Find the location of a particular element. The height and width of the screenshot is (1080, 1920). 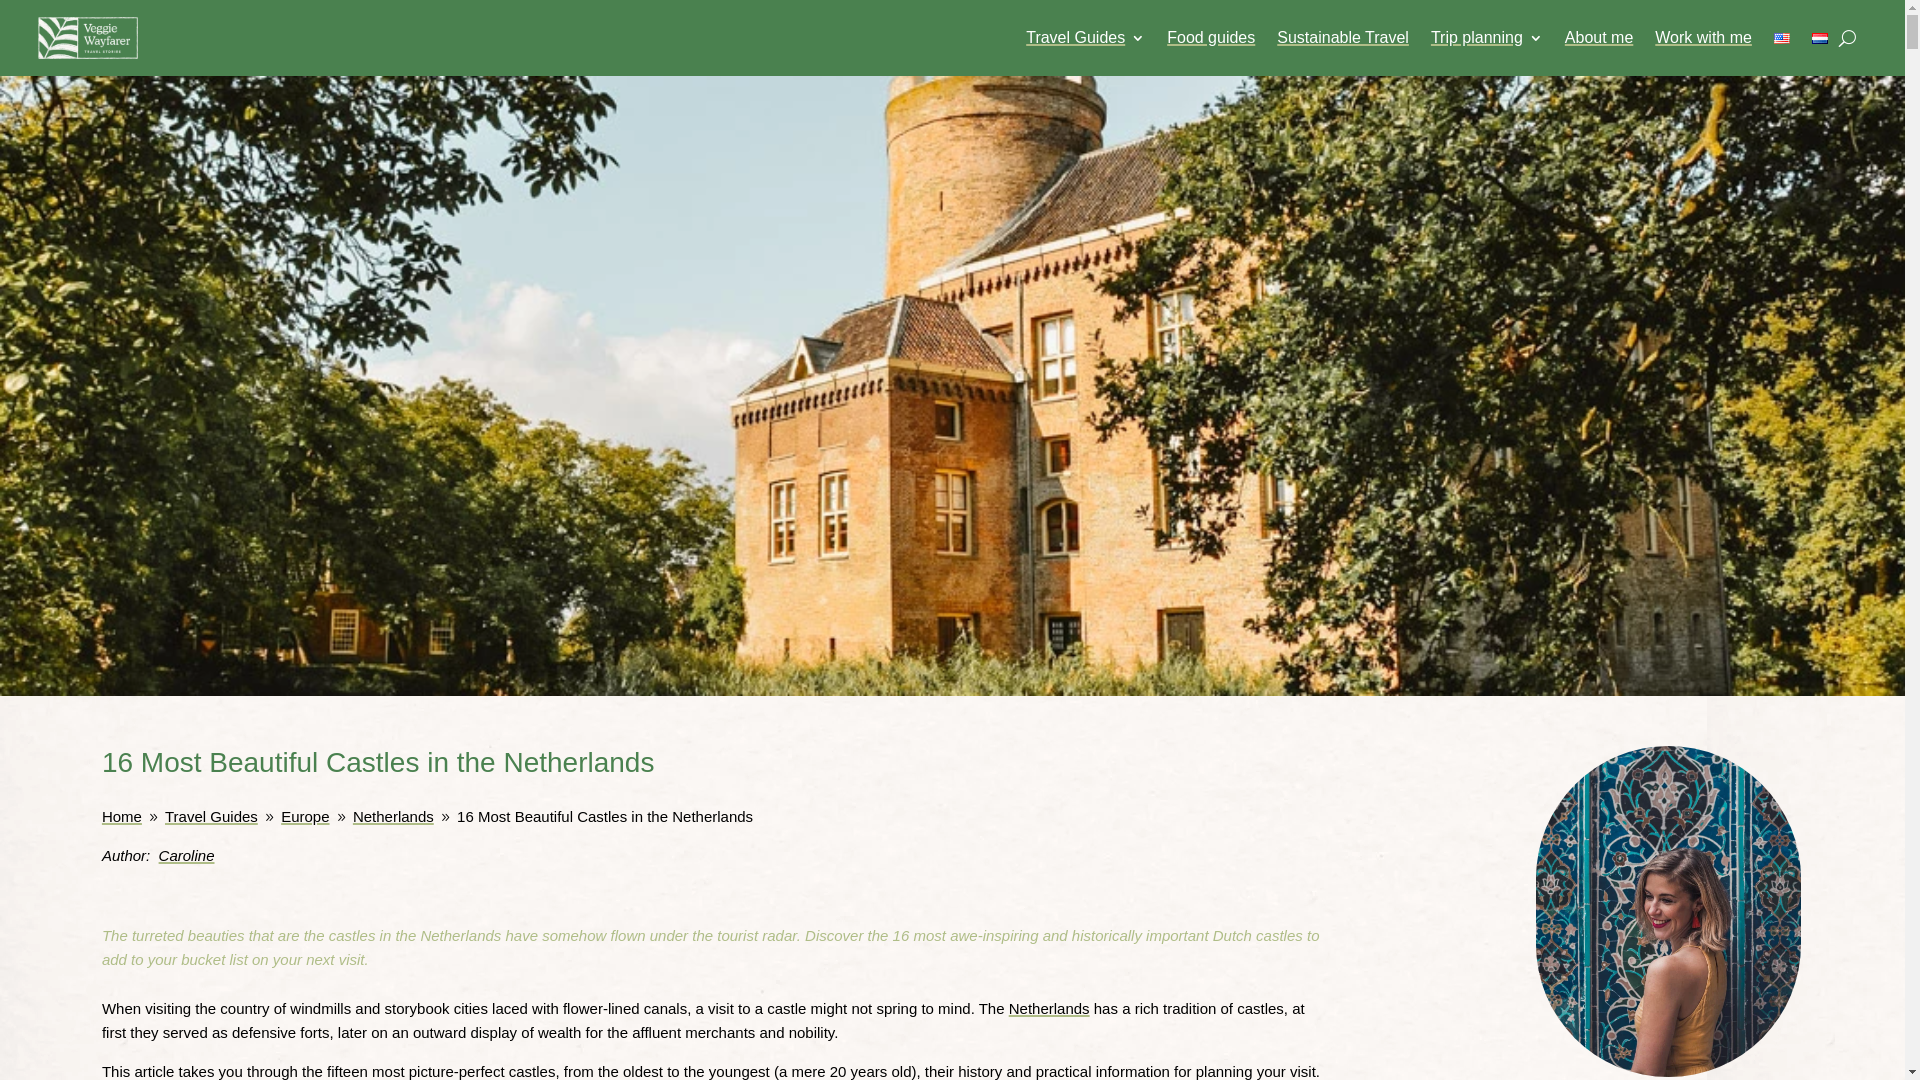

Travel Guides is located at coordinates (211, 816).